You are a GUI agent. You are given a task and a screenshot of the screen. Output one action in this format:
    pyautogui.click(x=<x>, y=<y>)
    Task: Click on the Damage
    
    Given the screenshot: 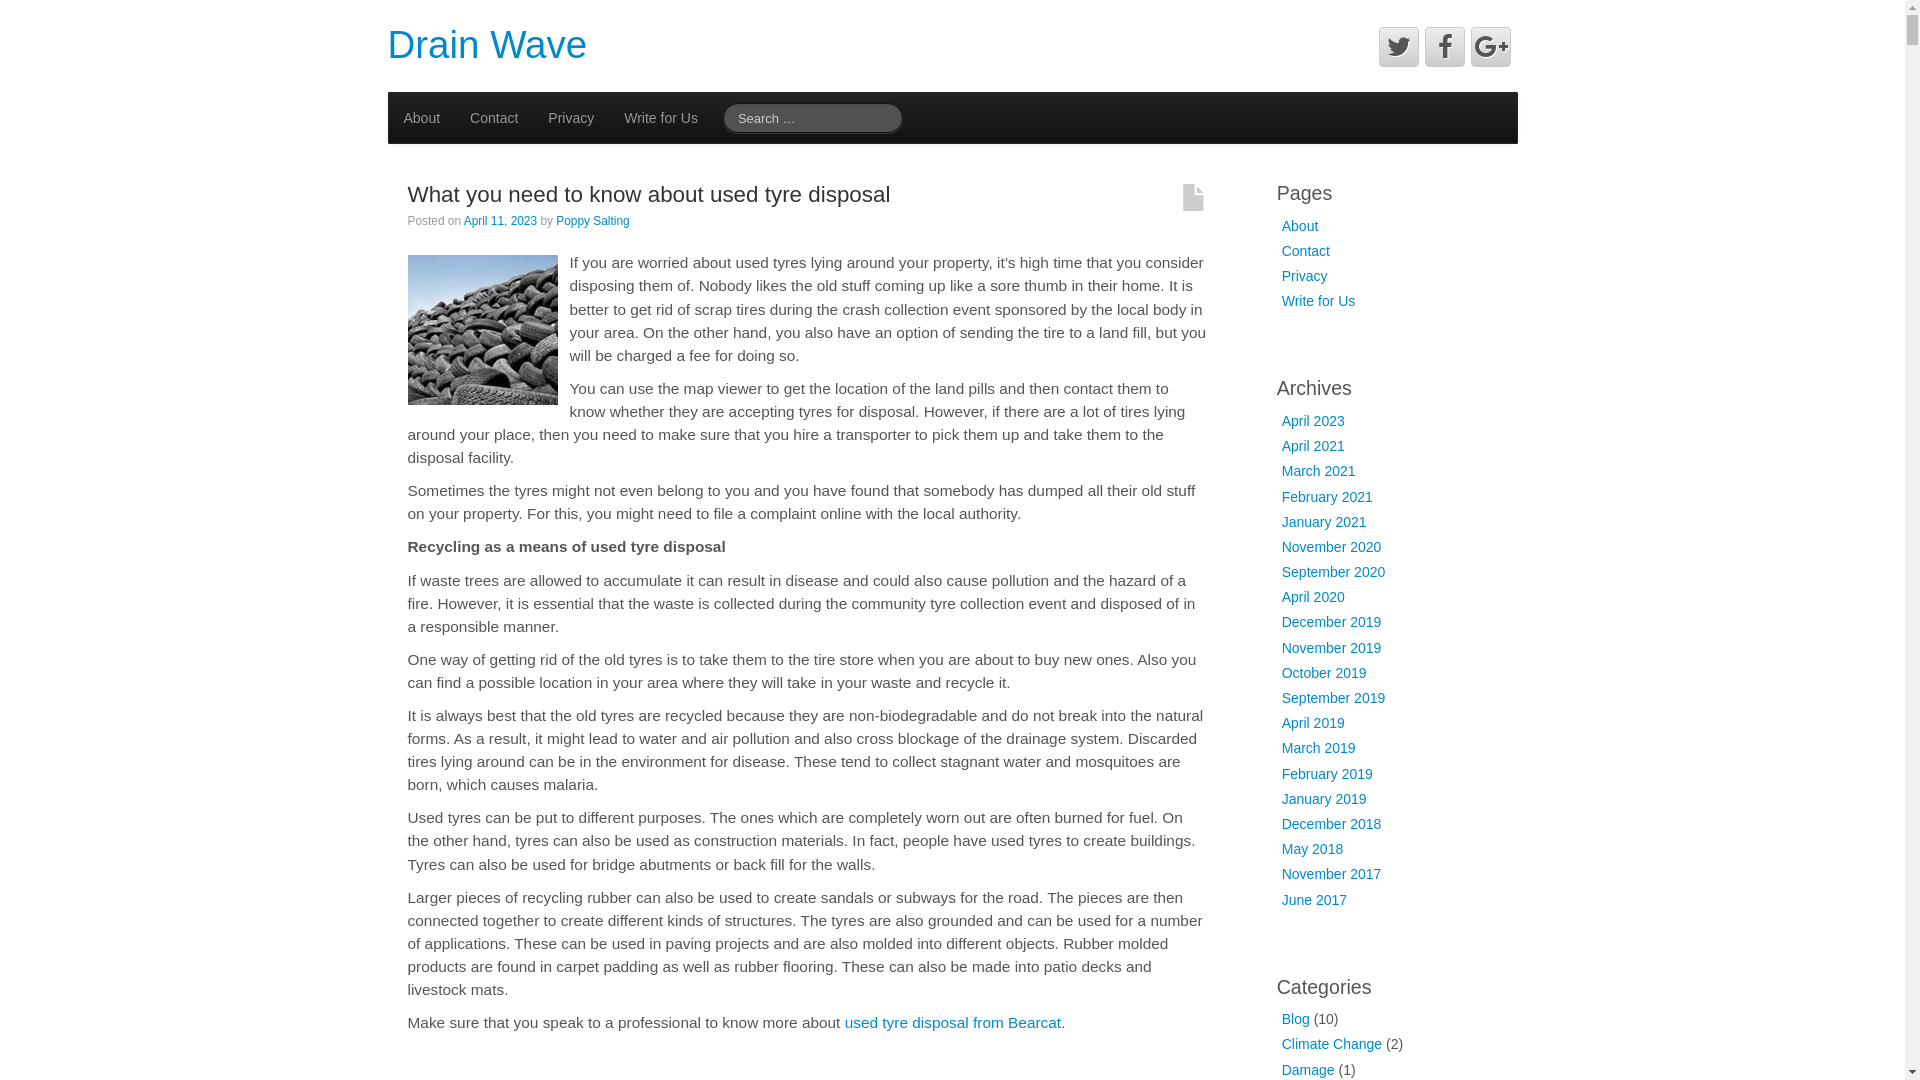 What is the action you would take?
    pyautogui.click(x=1308, y=1070)
    